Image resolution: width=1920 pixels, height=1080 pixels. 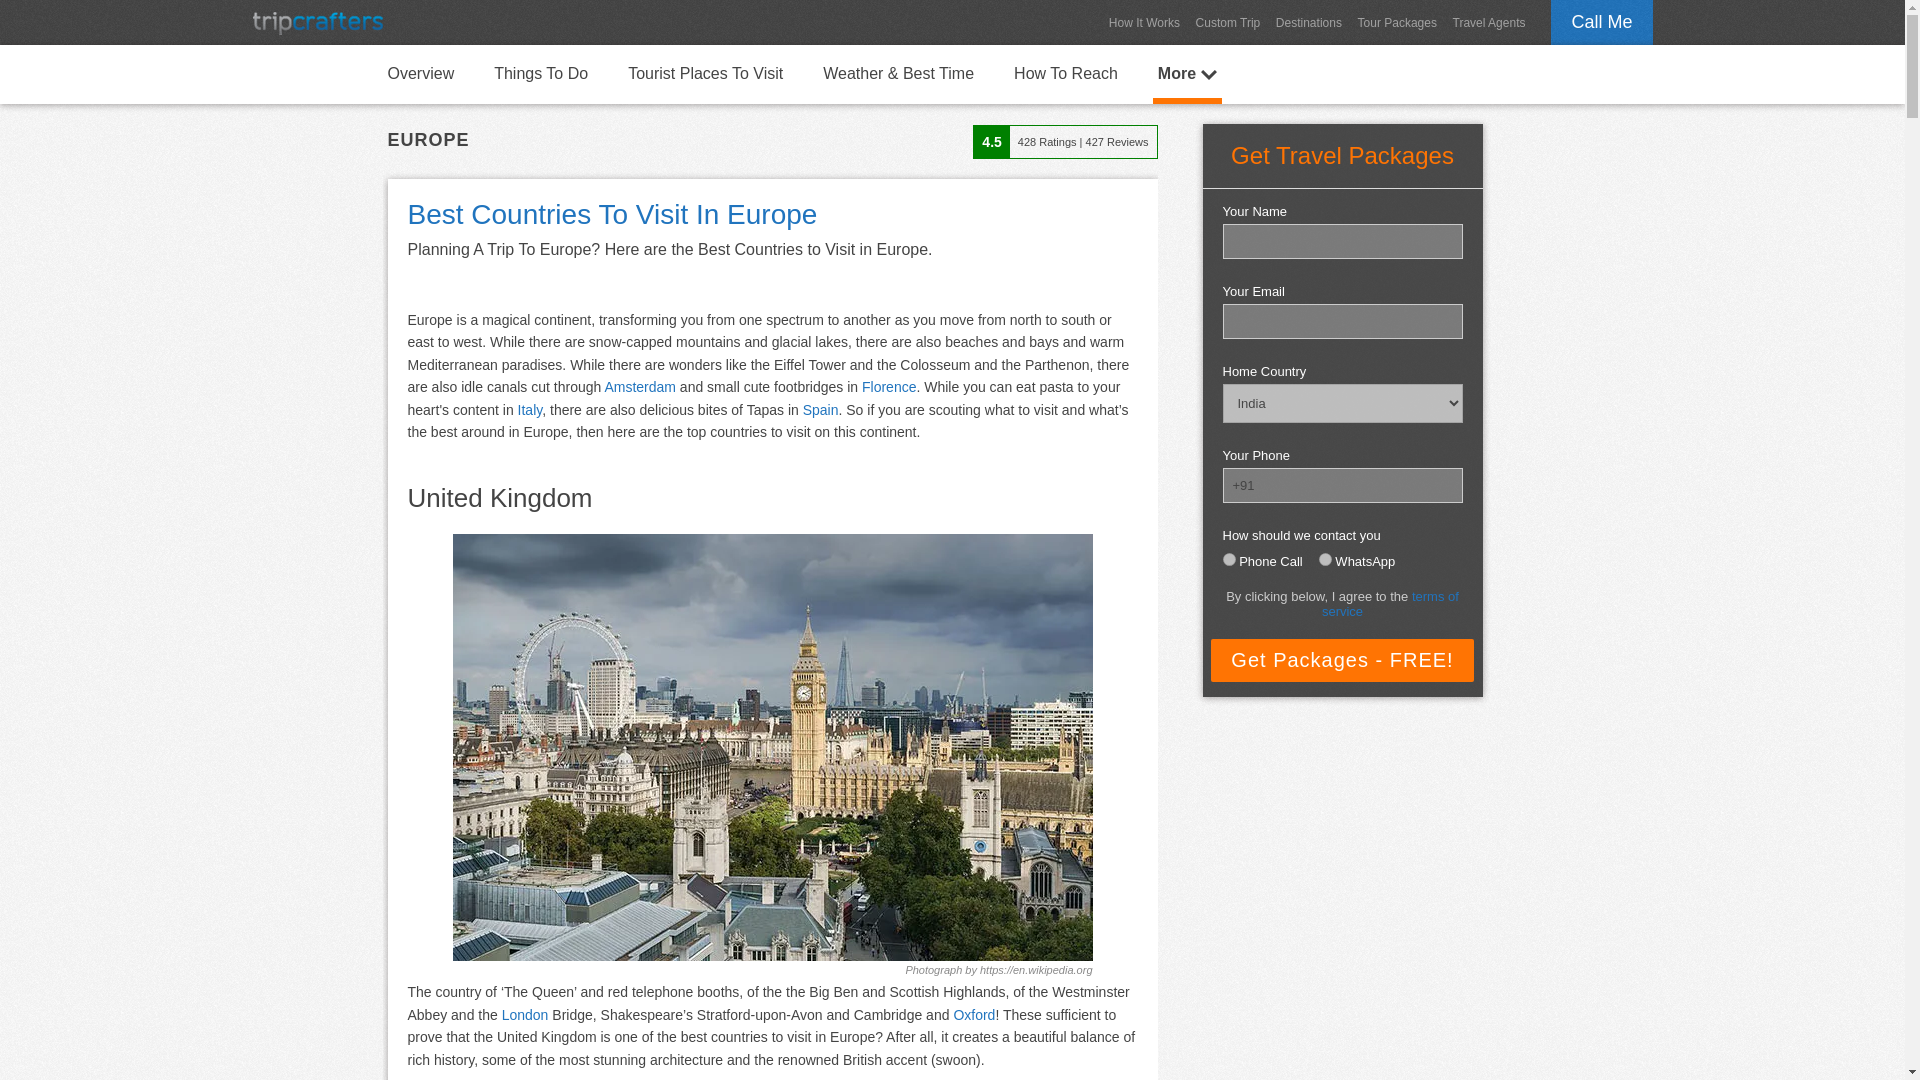 I want to click on Call Me, so click(x=1601, y=22).